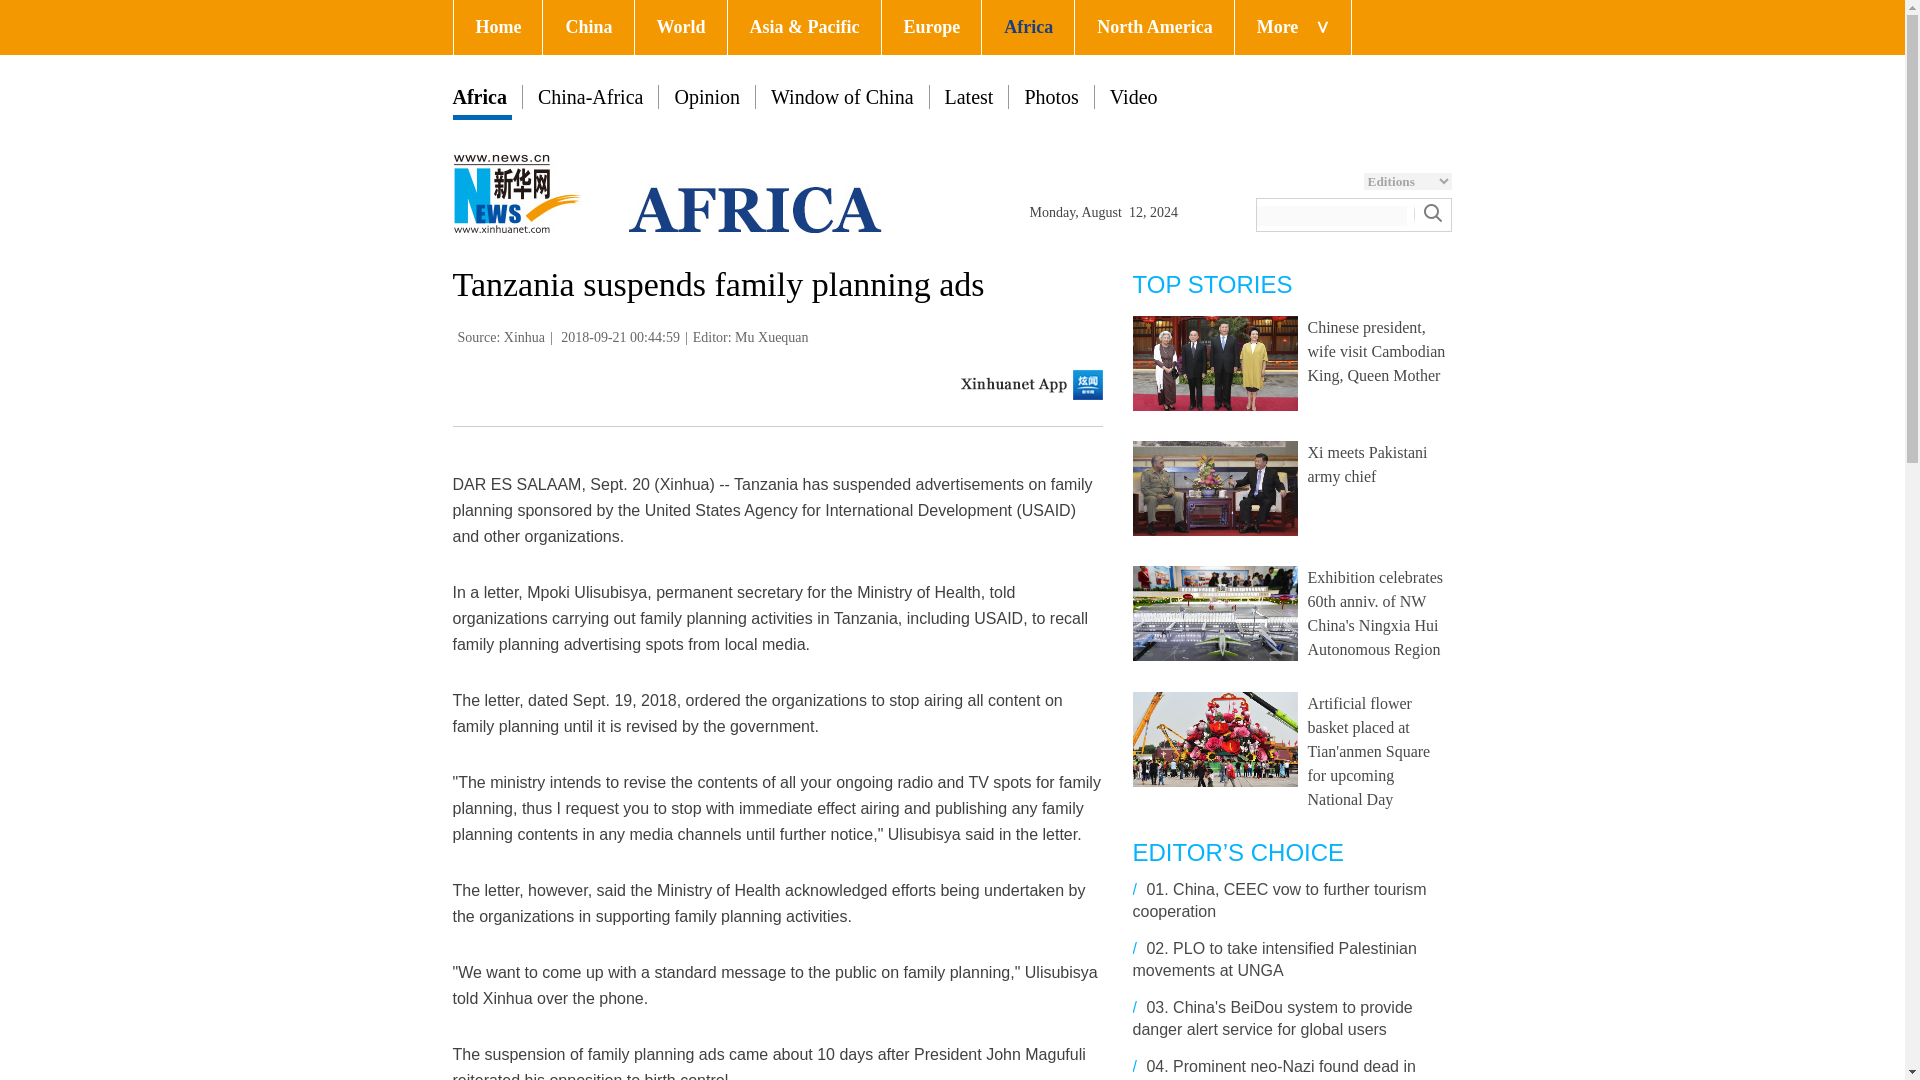 This screenshot has height=1080, width=1920. Describe the element at coordinates (588, 28) in the screenshot. I see `China` at that location.